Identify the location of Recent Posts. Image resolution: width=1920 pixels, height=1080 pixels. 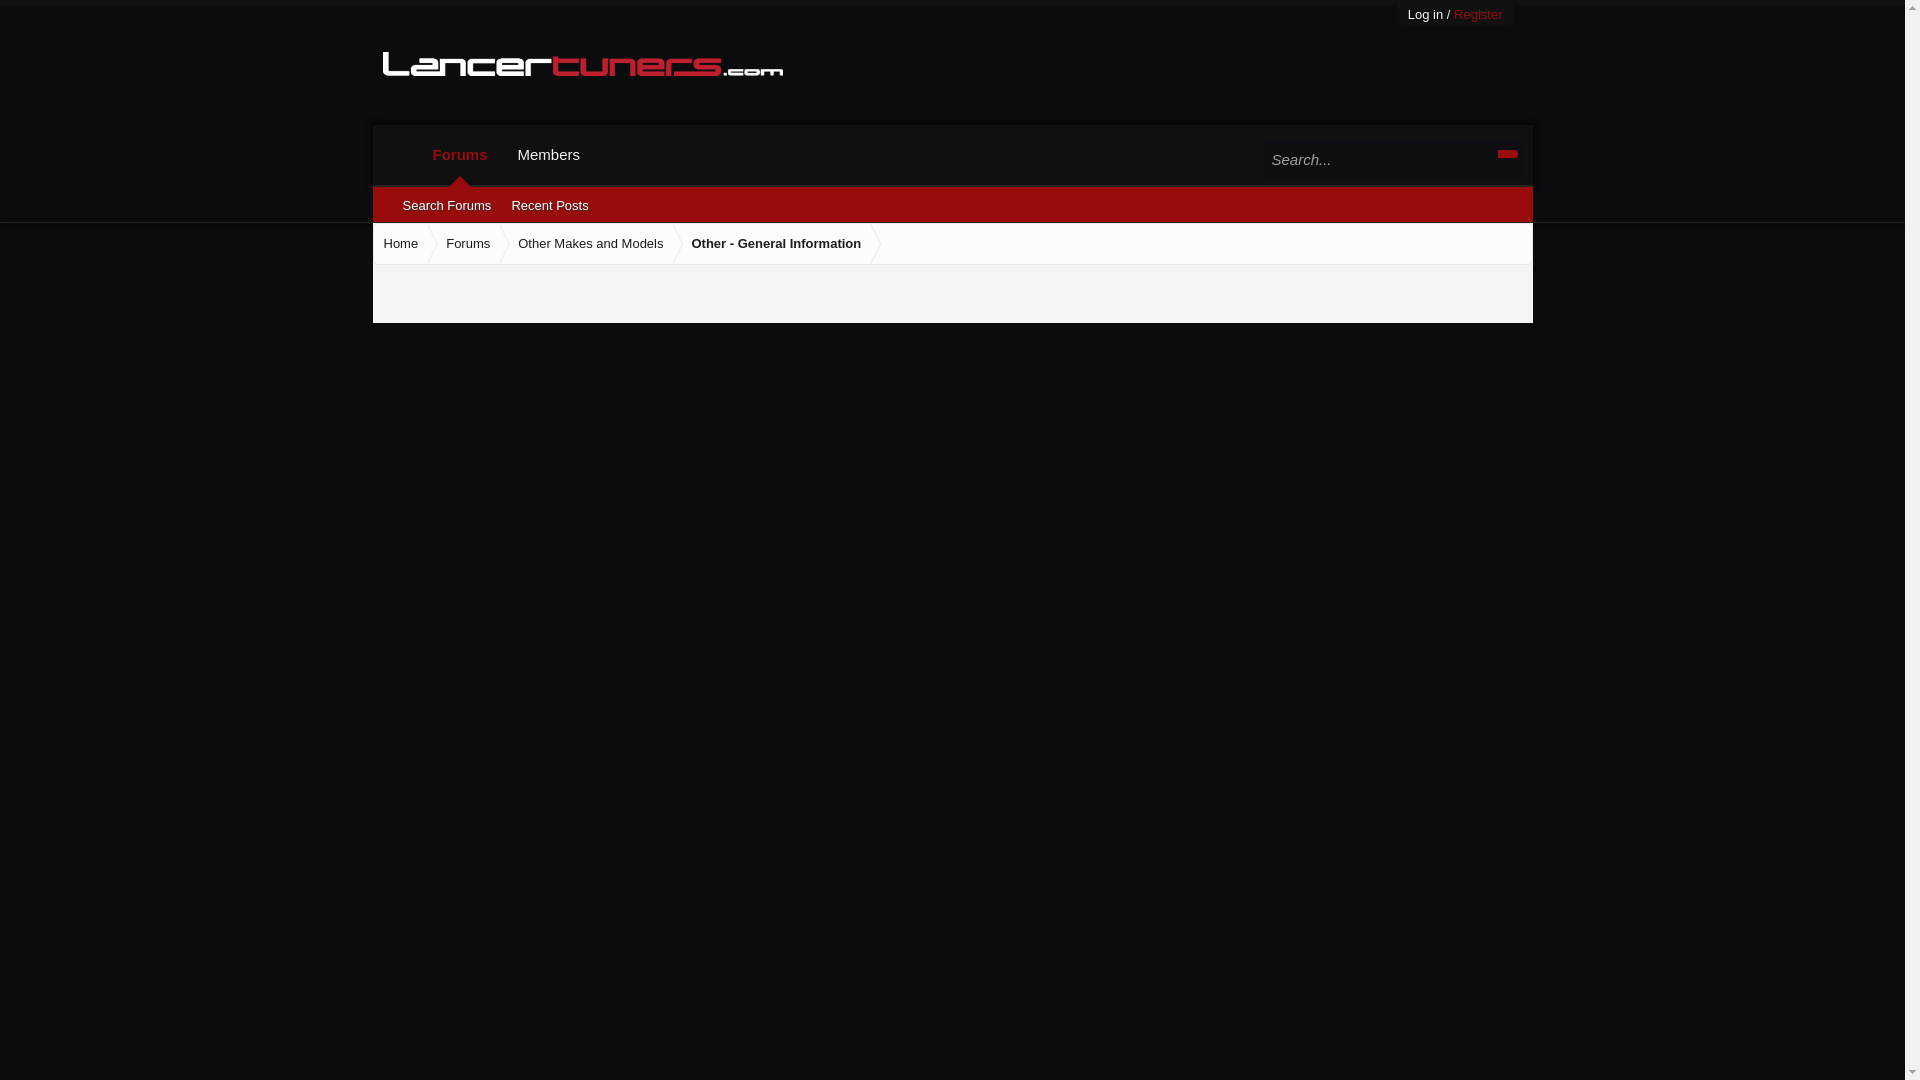
(549, 206).